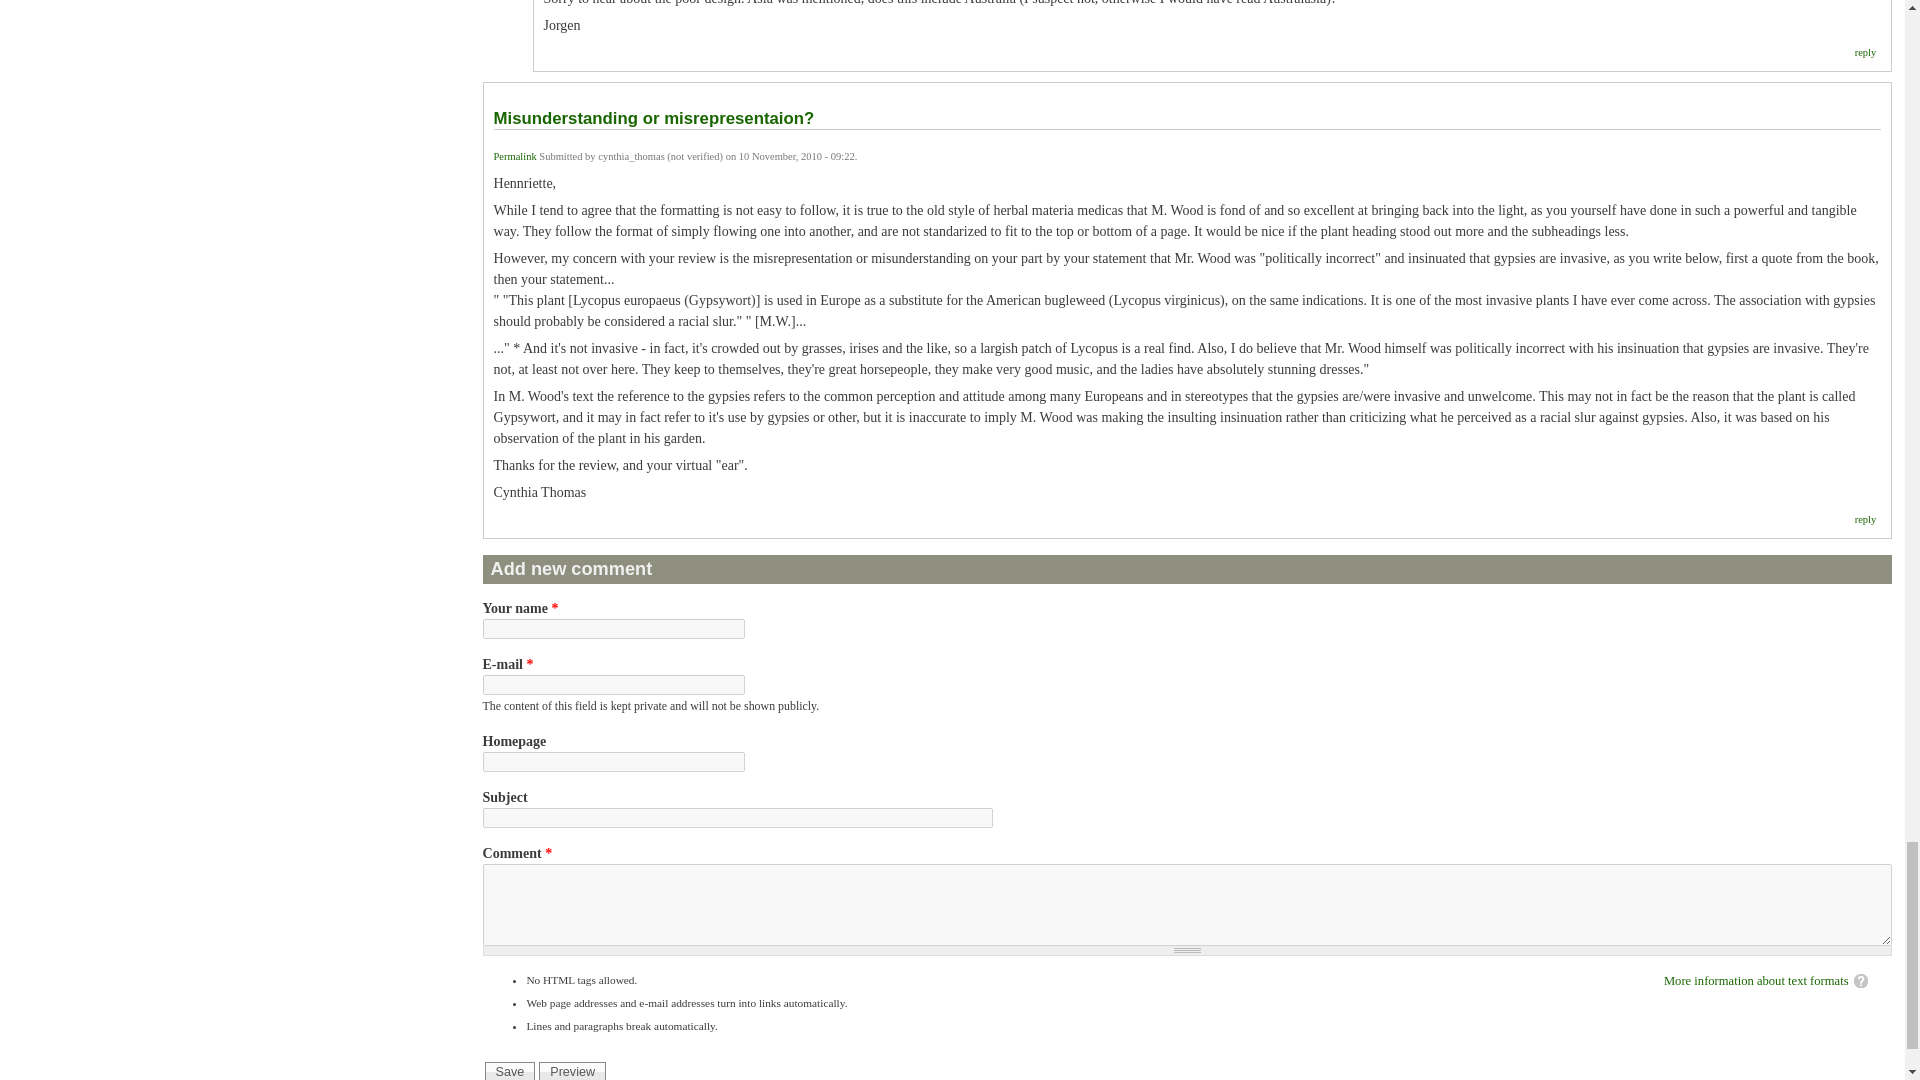 The width and height of the screenshot is (1920, 1080). Describe the element at coordinates (572, 1070) in the screenshot. I see `Preview` at that location.